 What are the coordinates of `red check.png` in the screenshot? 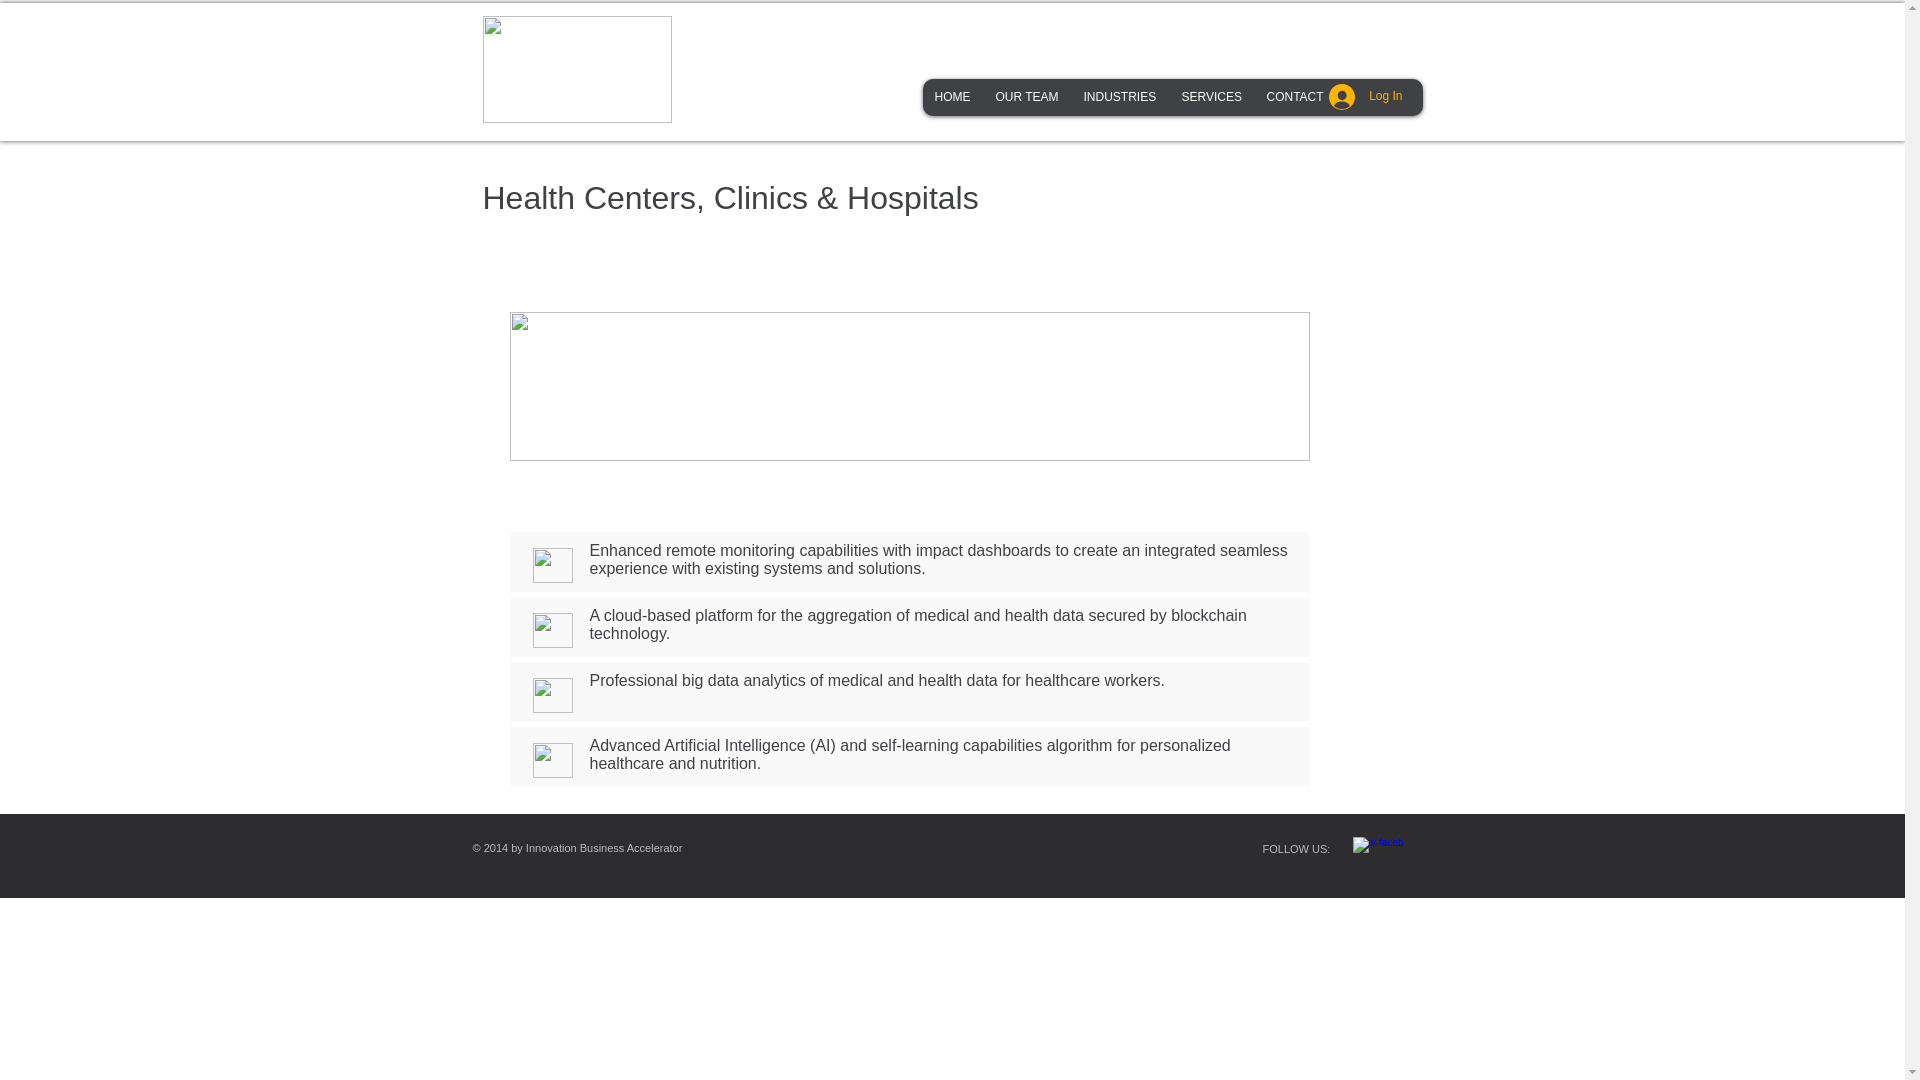 It's located at (552, 695).